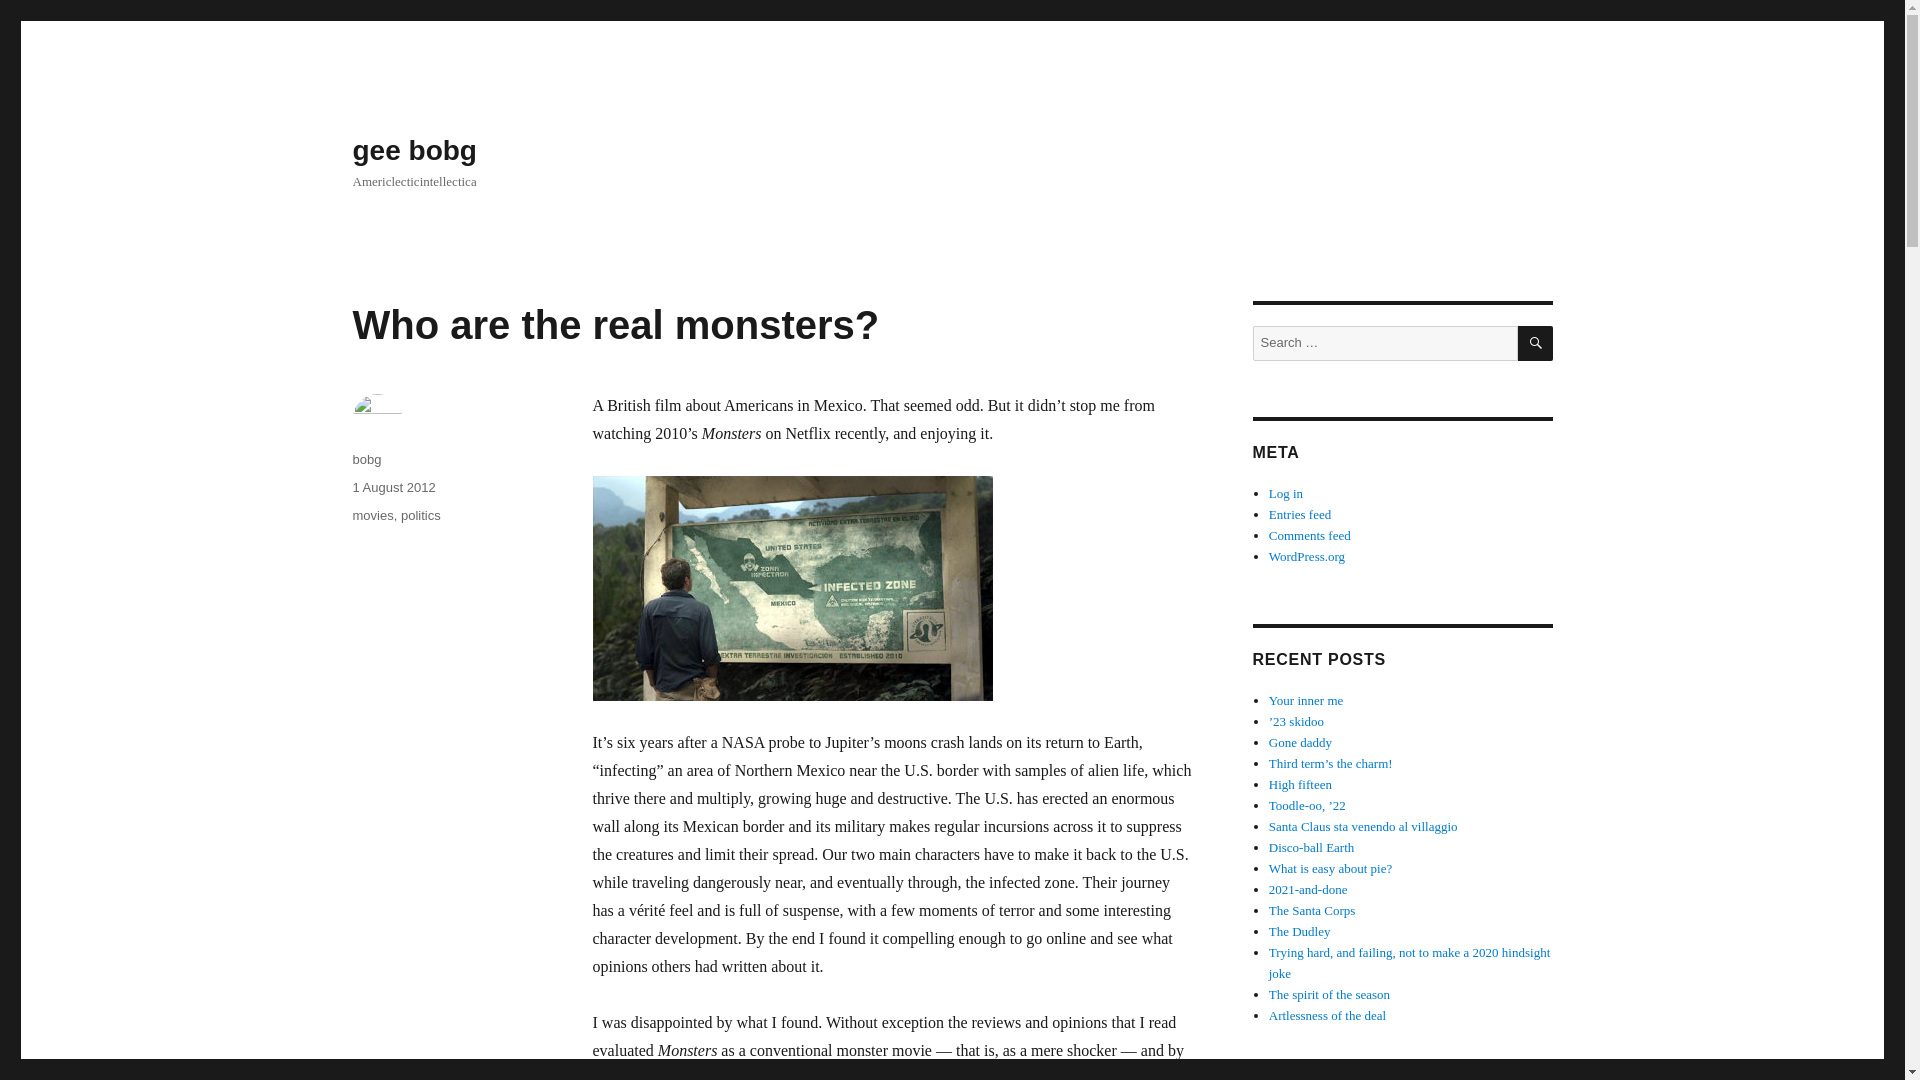  I want to click on SEARCH, so click(1536, 343).